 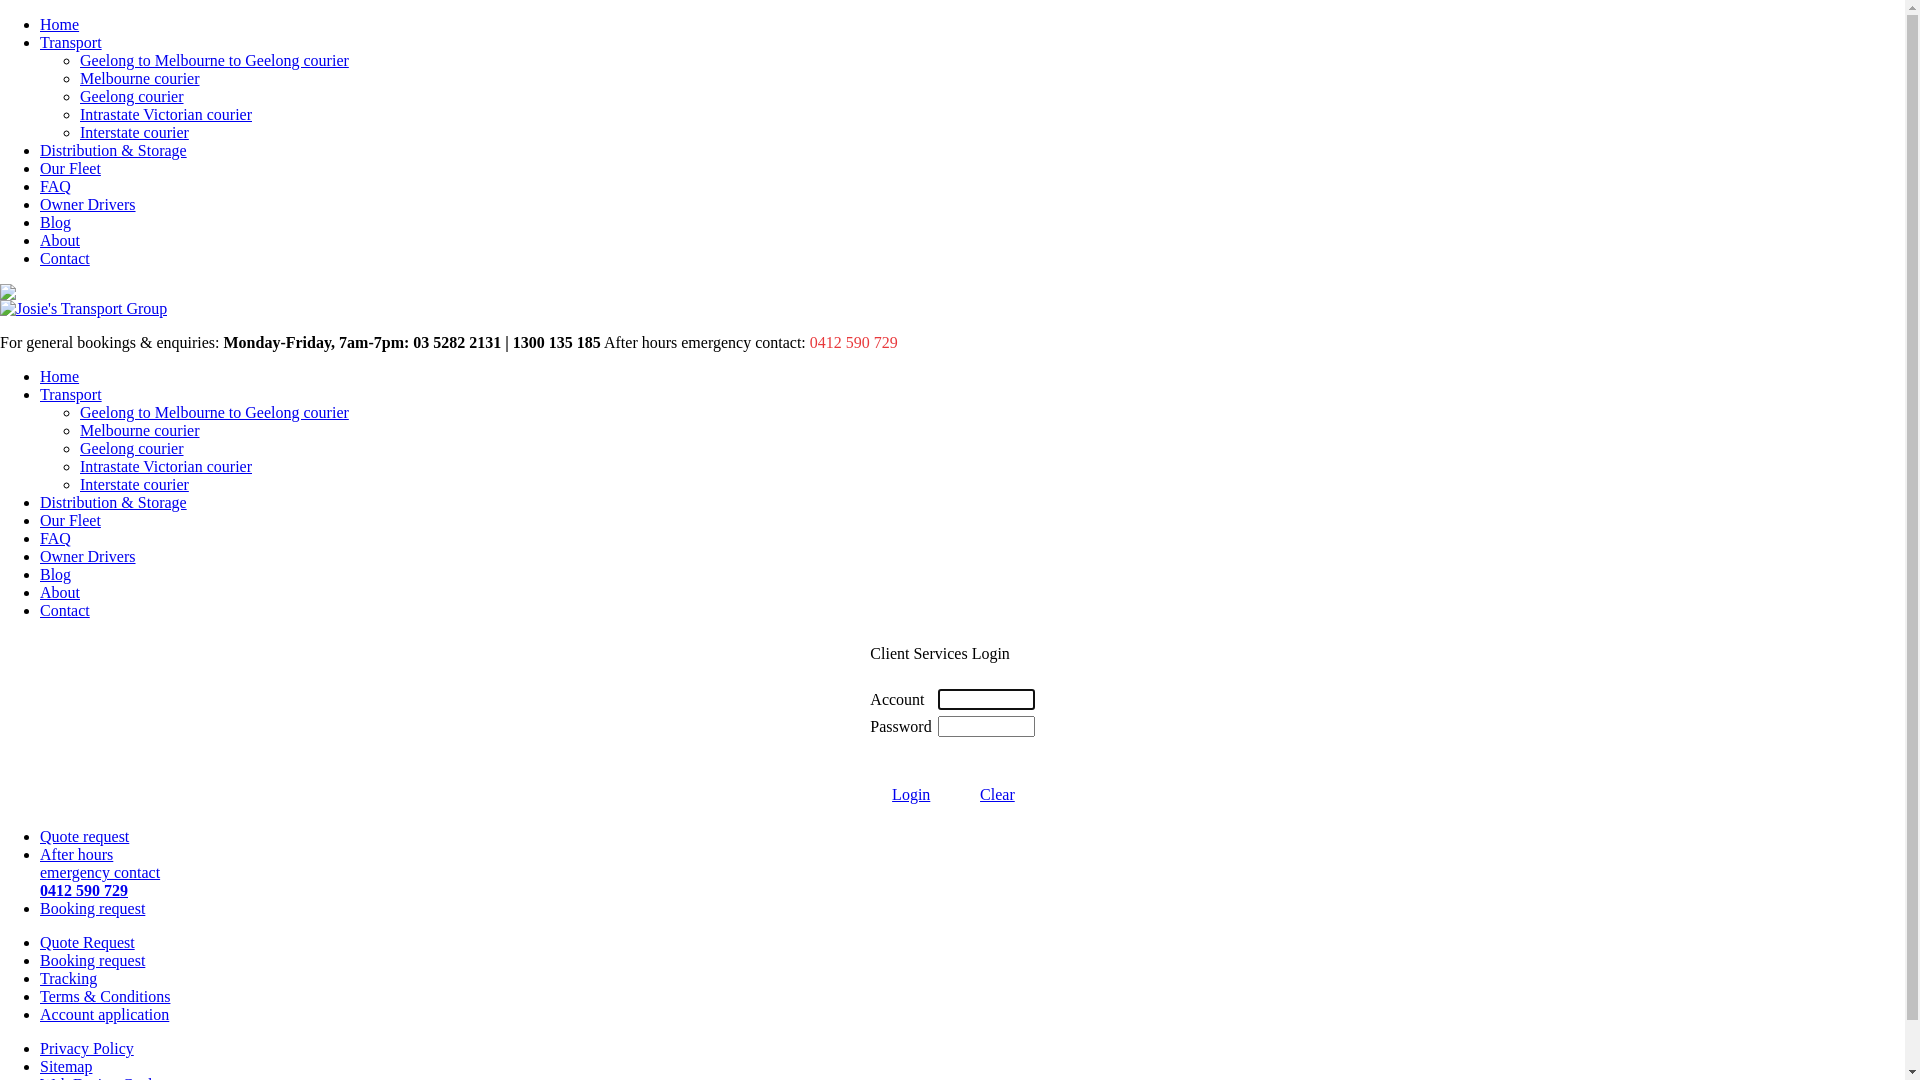 I want to click on Login, so click(x=911, y=794).